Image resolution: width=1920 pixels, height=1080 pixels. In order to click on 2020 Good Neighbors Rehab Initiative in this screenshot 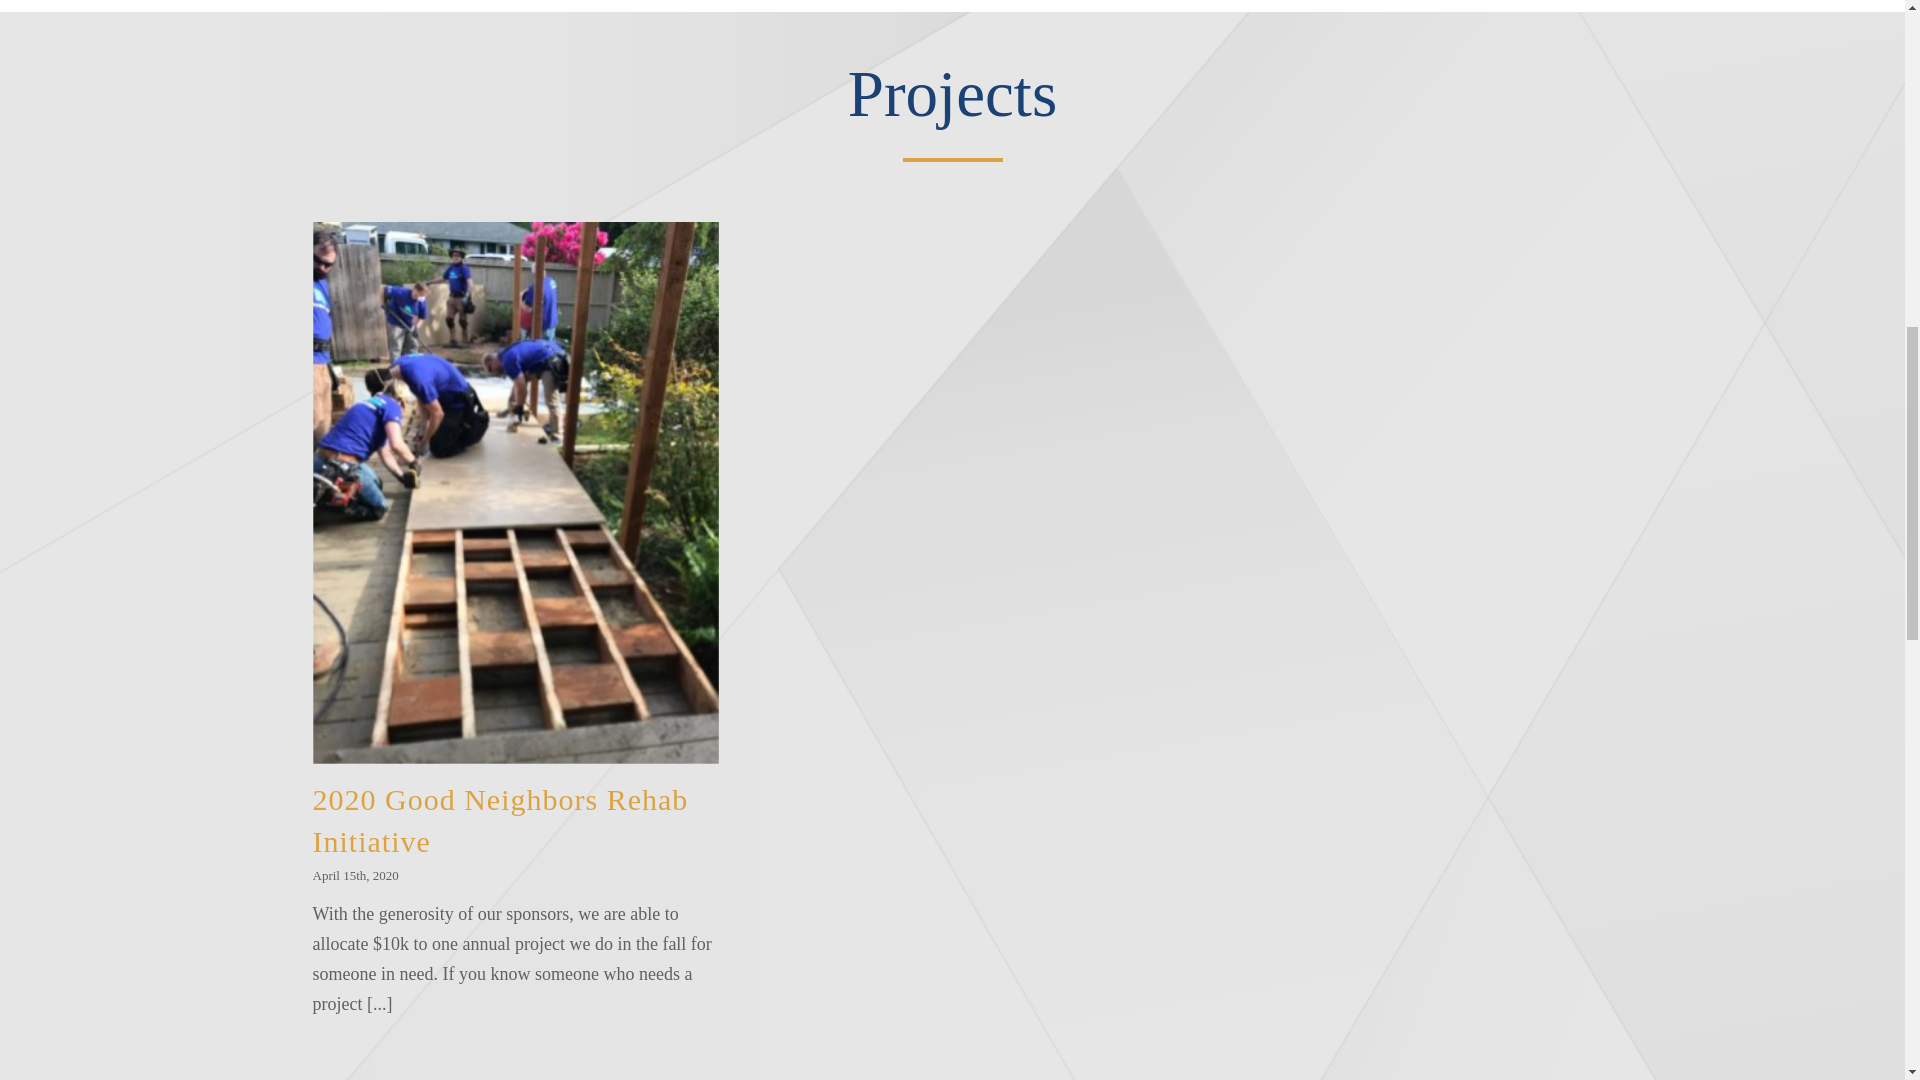, I will do `click(499, 820)`.